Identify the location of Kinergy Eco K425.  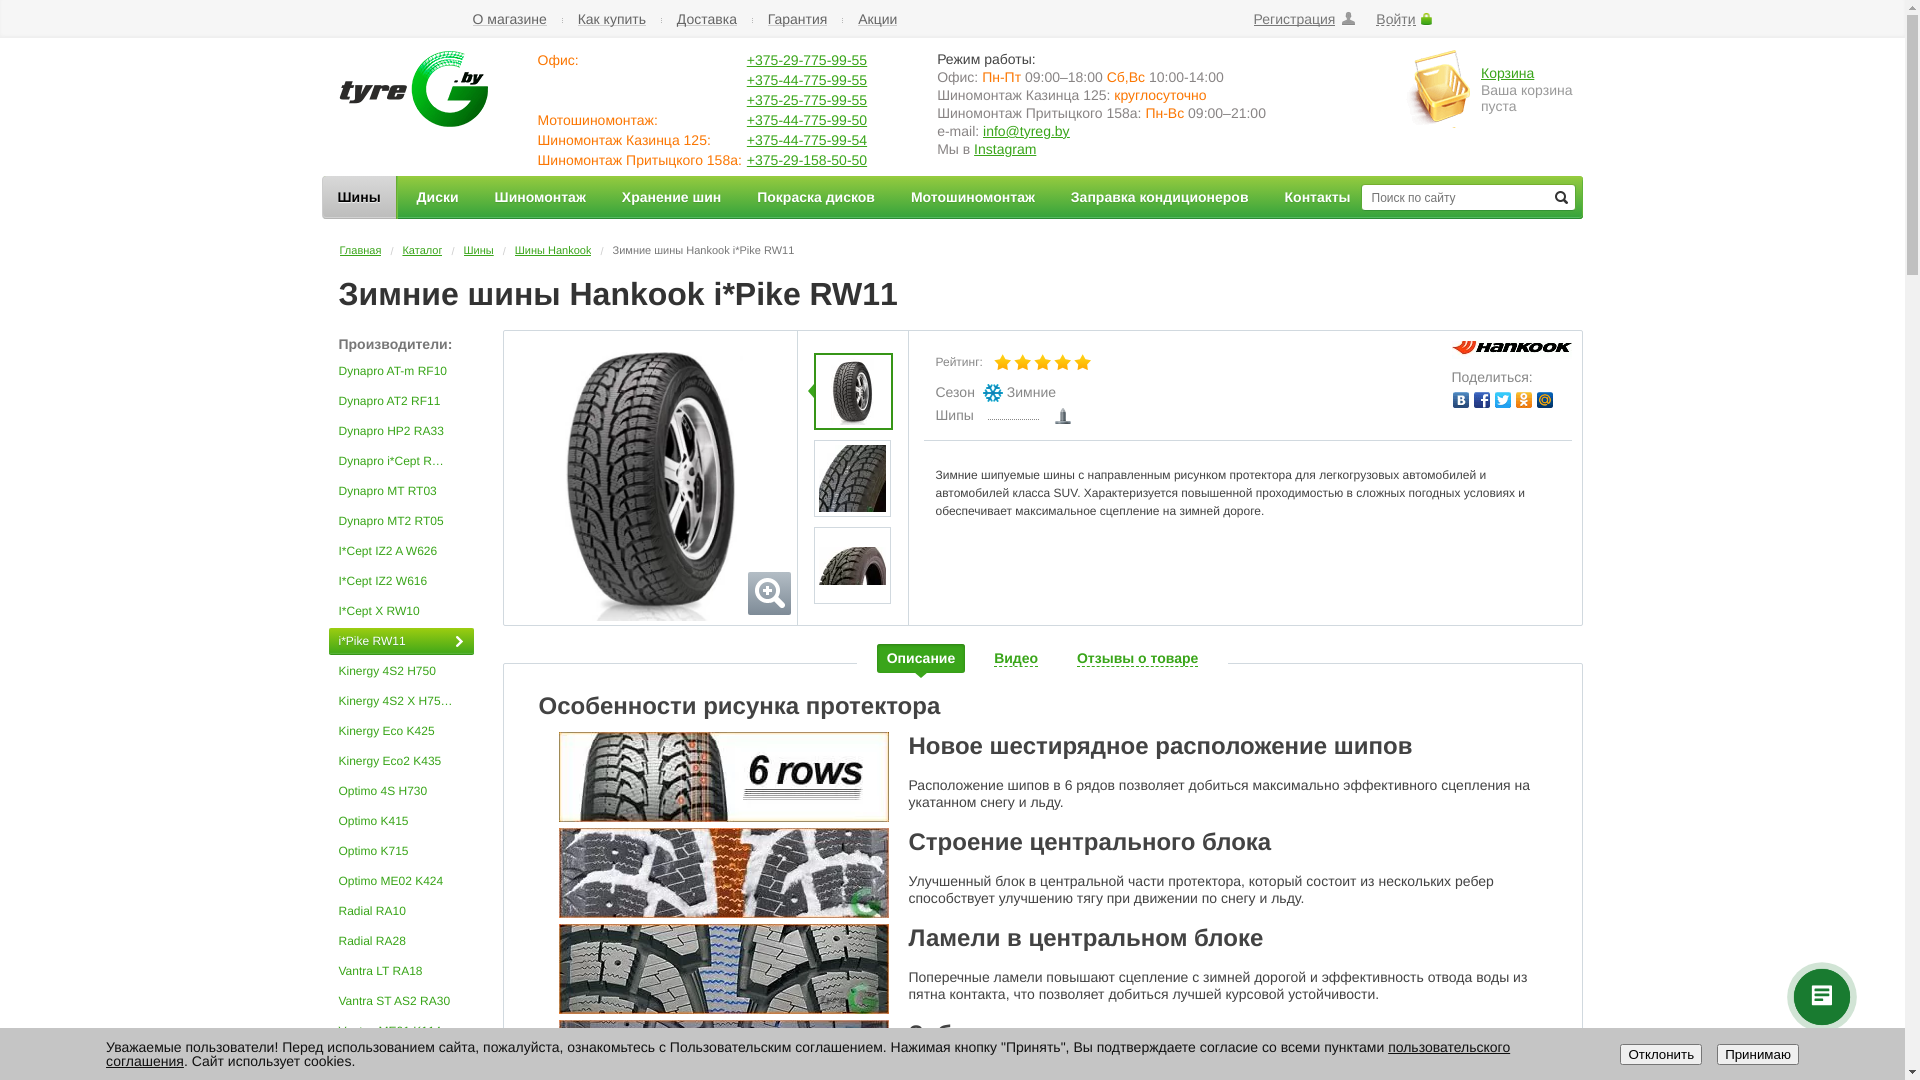
(400, 732).